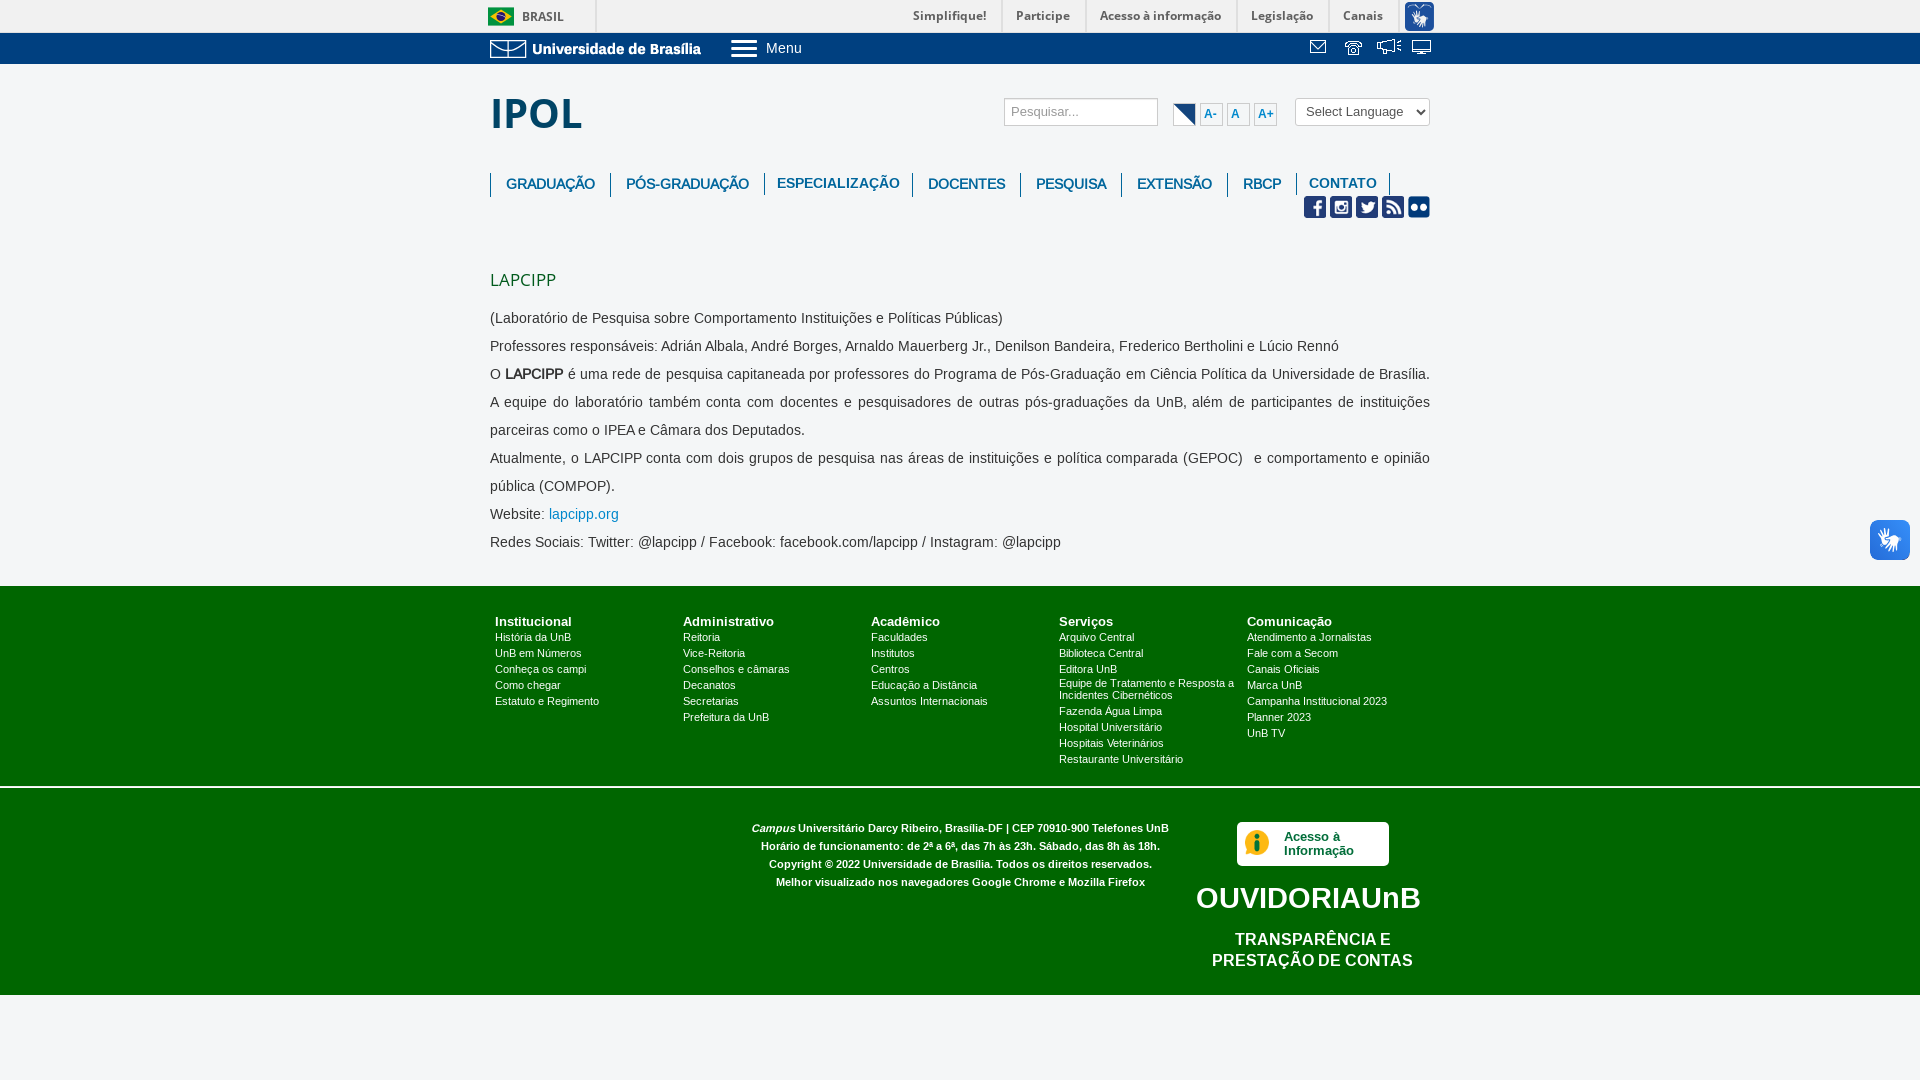 This screenshot has width=1920, height=1080. Describe the element at coordinates (1389, 49) in the screenshot. I see ` ` at that location.